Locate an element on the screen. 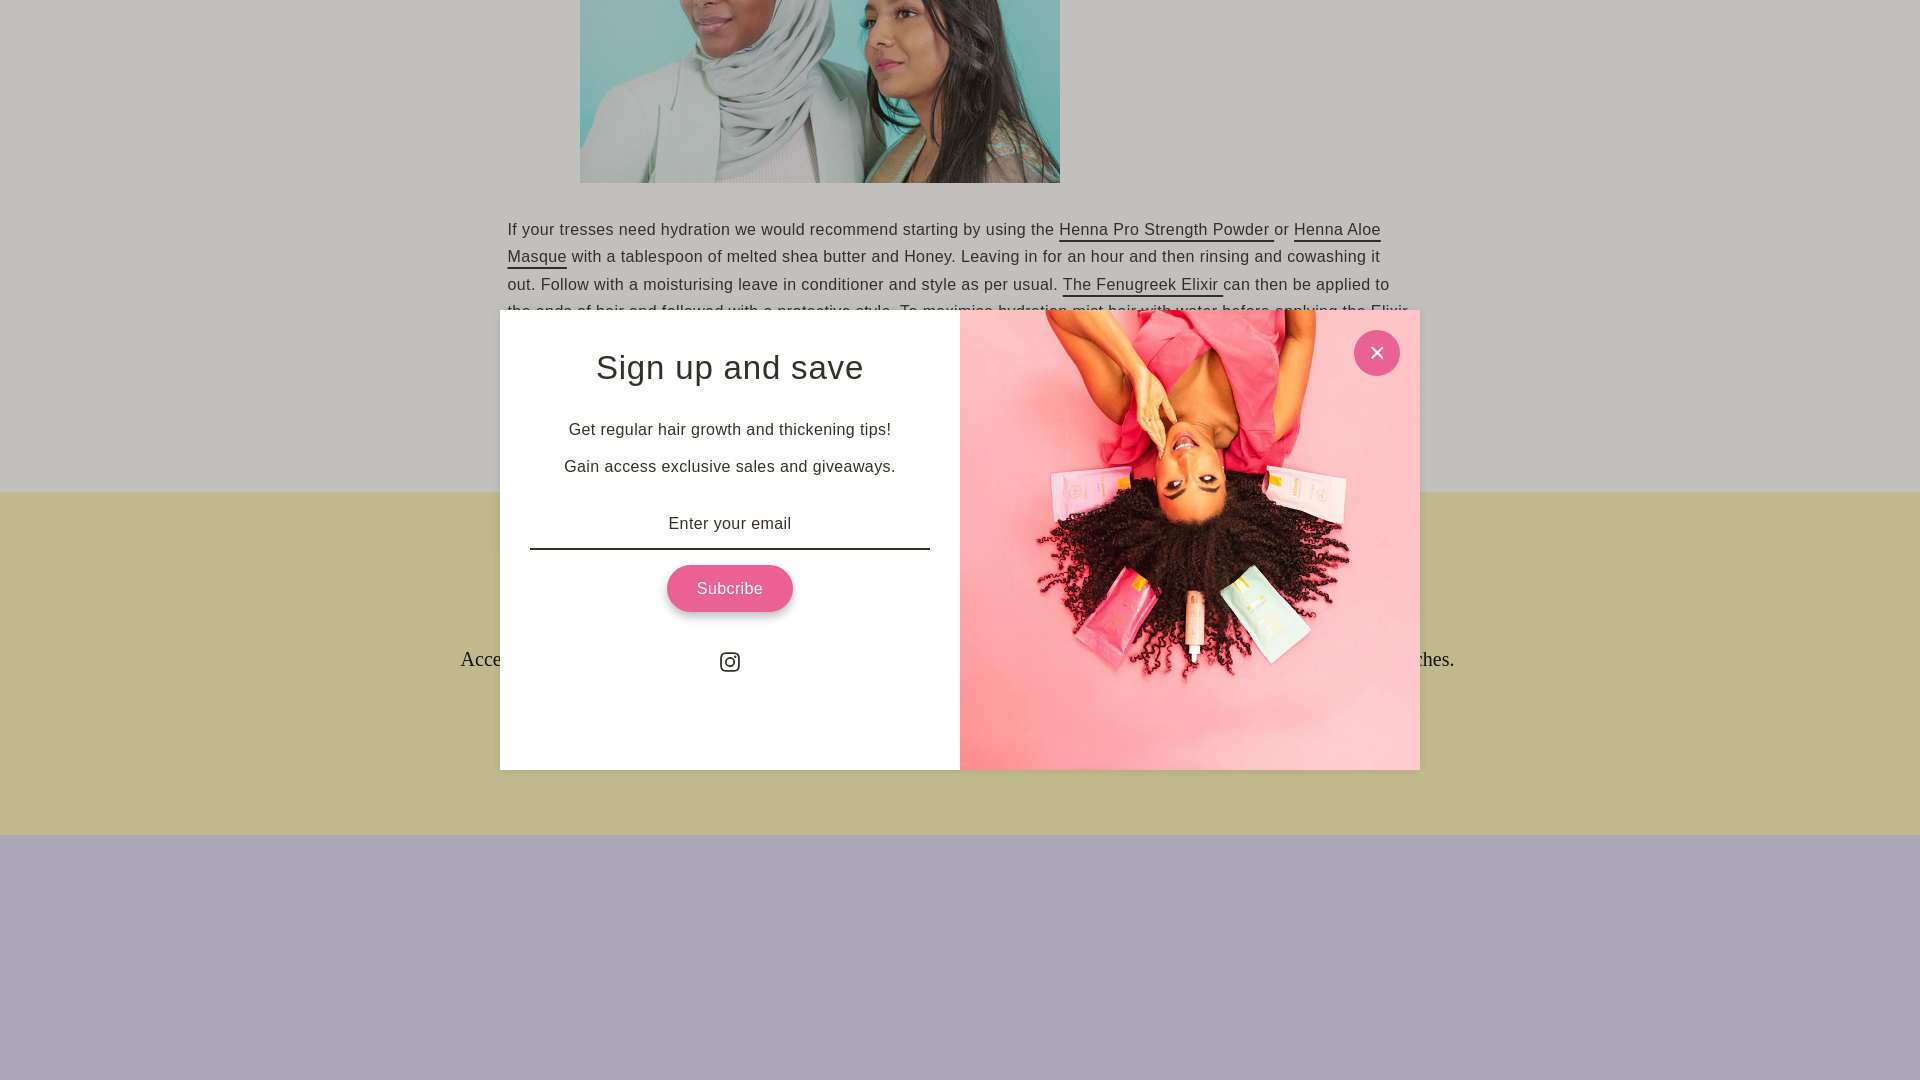  Subscribe is located at coordinates (729, 132).